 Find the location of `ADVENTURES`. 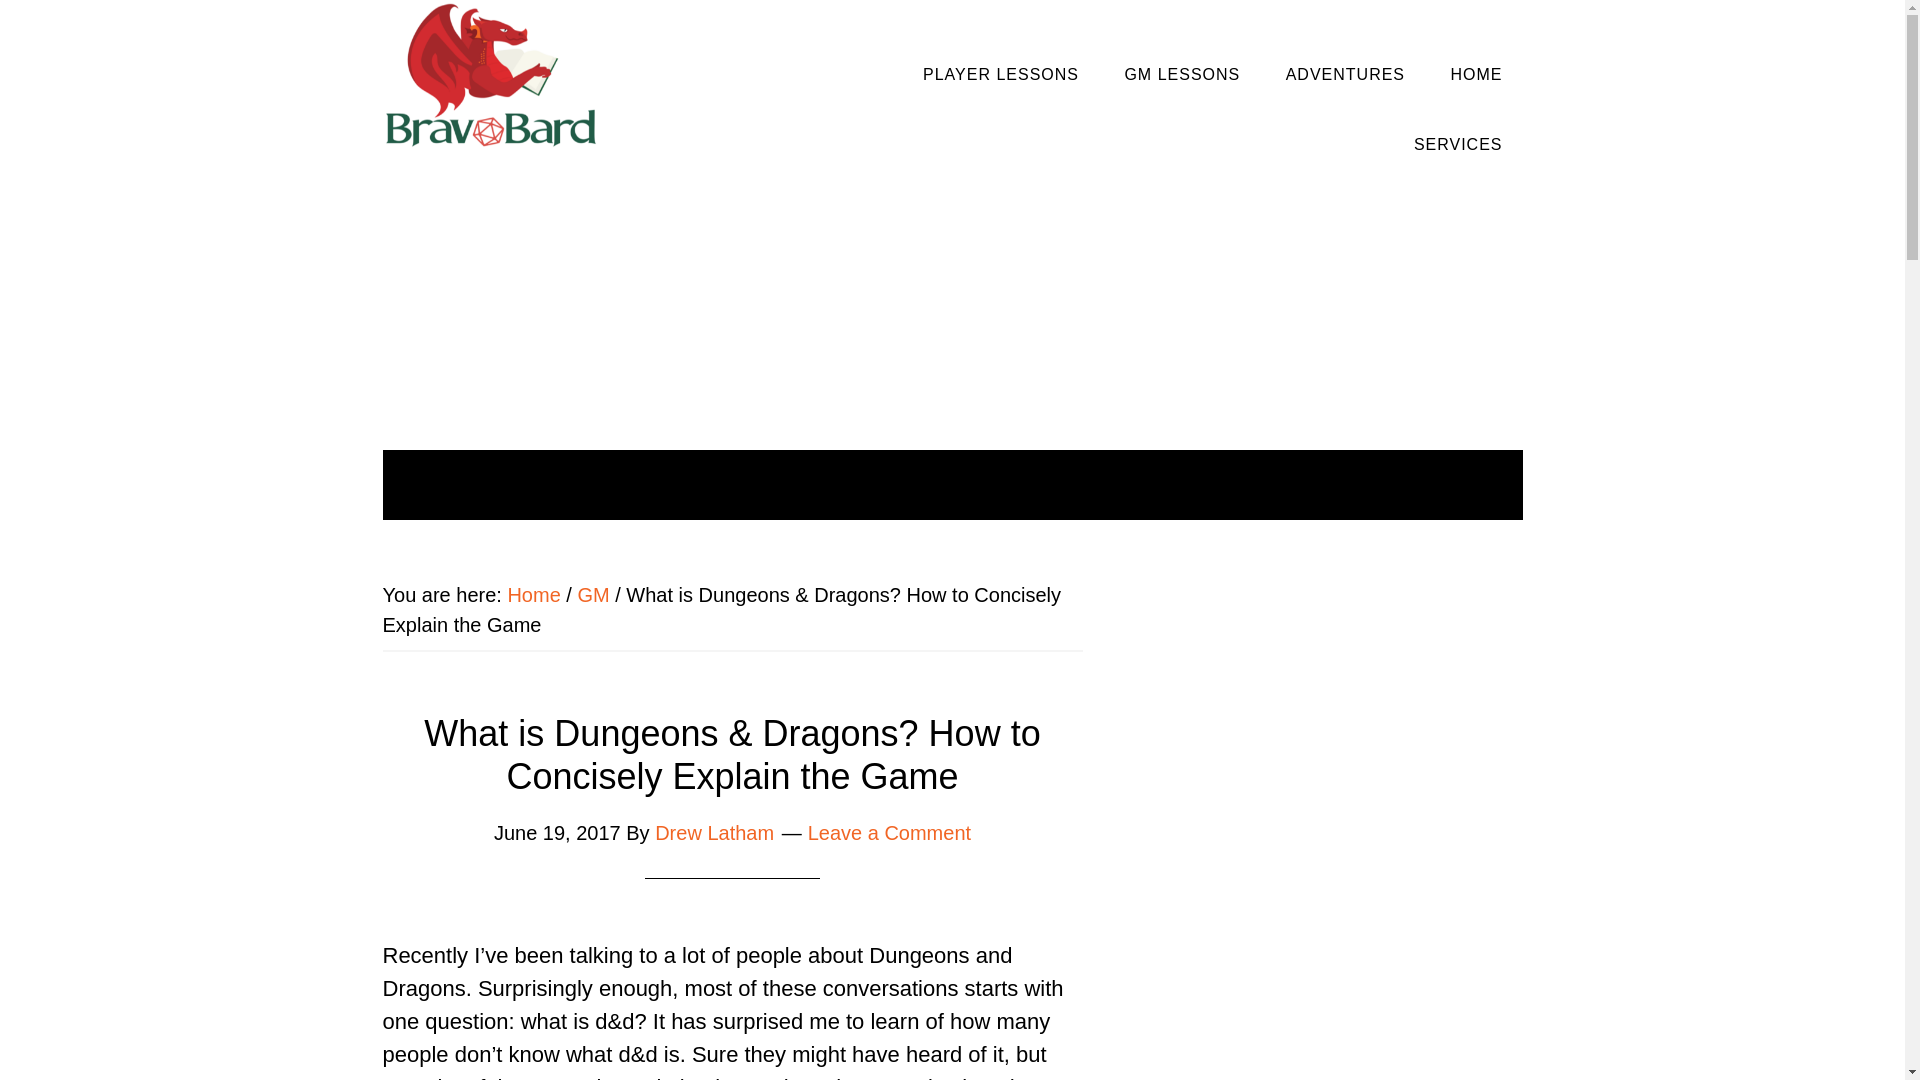

ADVENTURES is located at coordinates (1344, 74).